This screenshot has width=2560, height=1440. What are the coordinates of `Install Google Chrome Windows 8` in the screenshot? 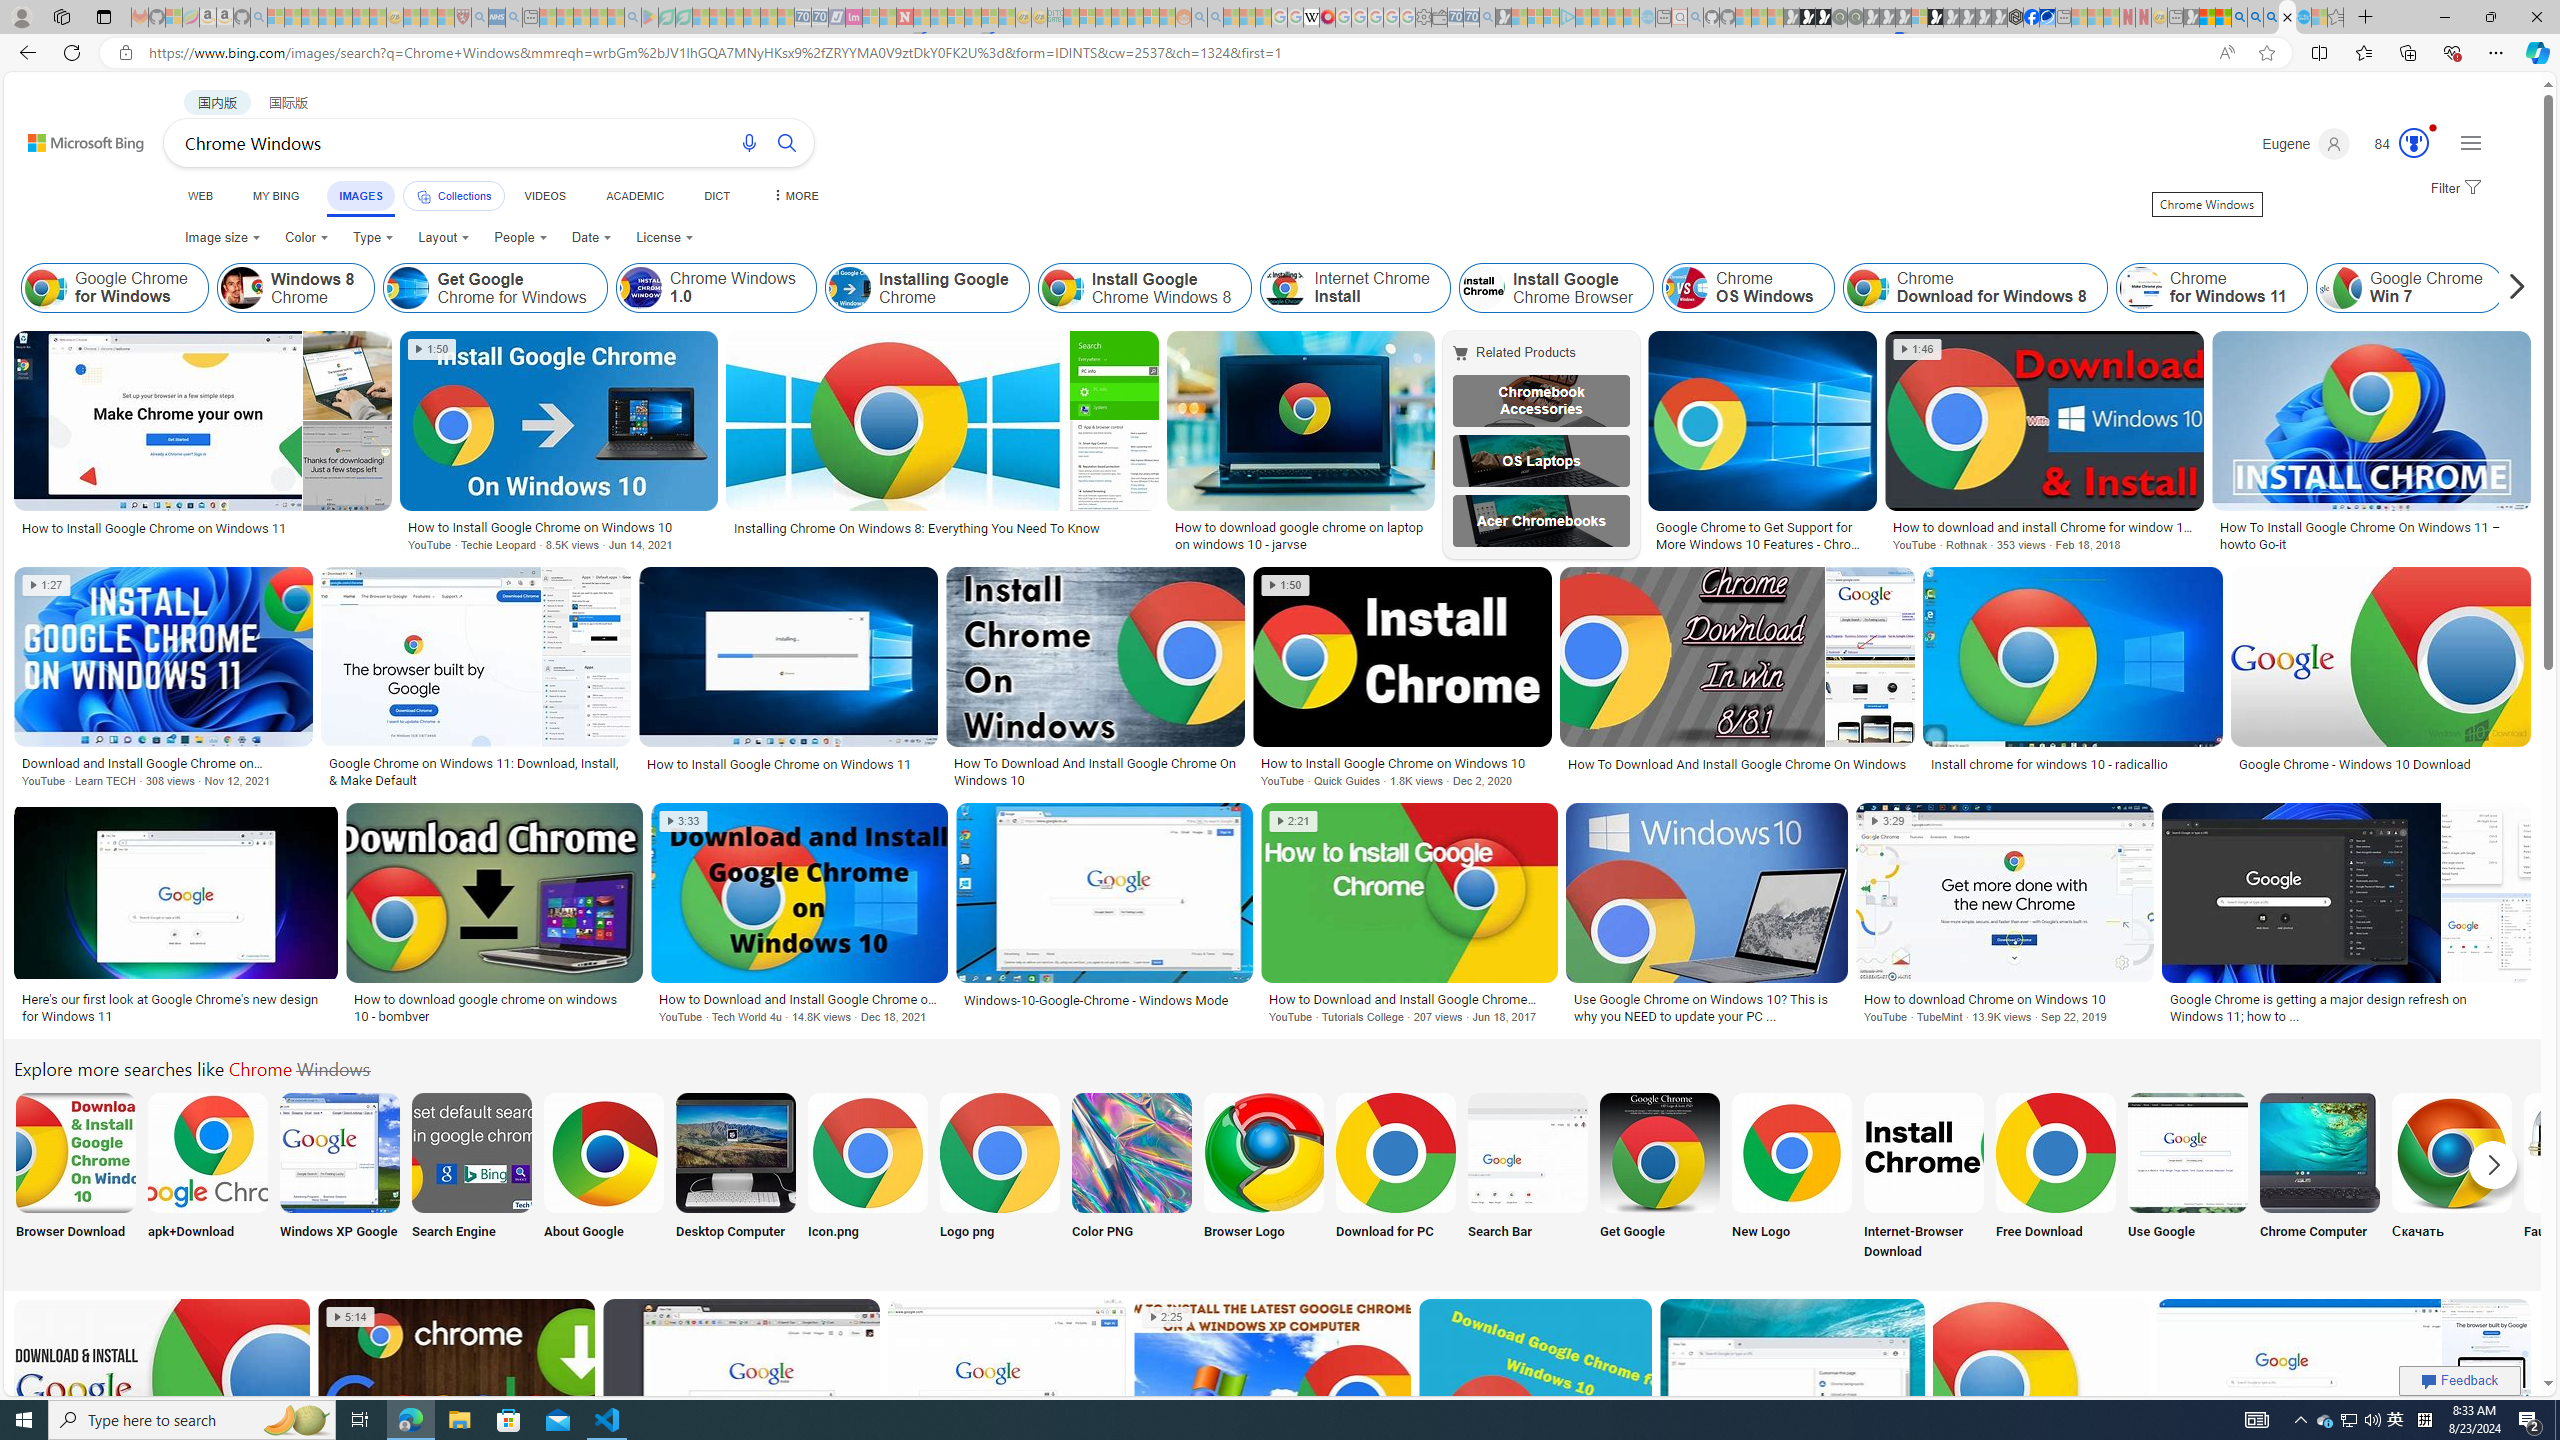 It's located at (1144, 288).